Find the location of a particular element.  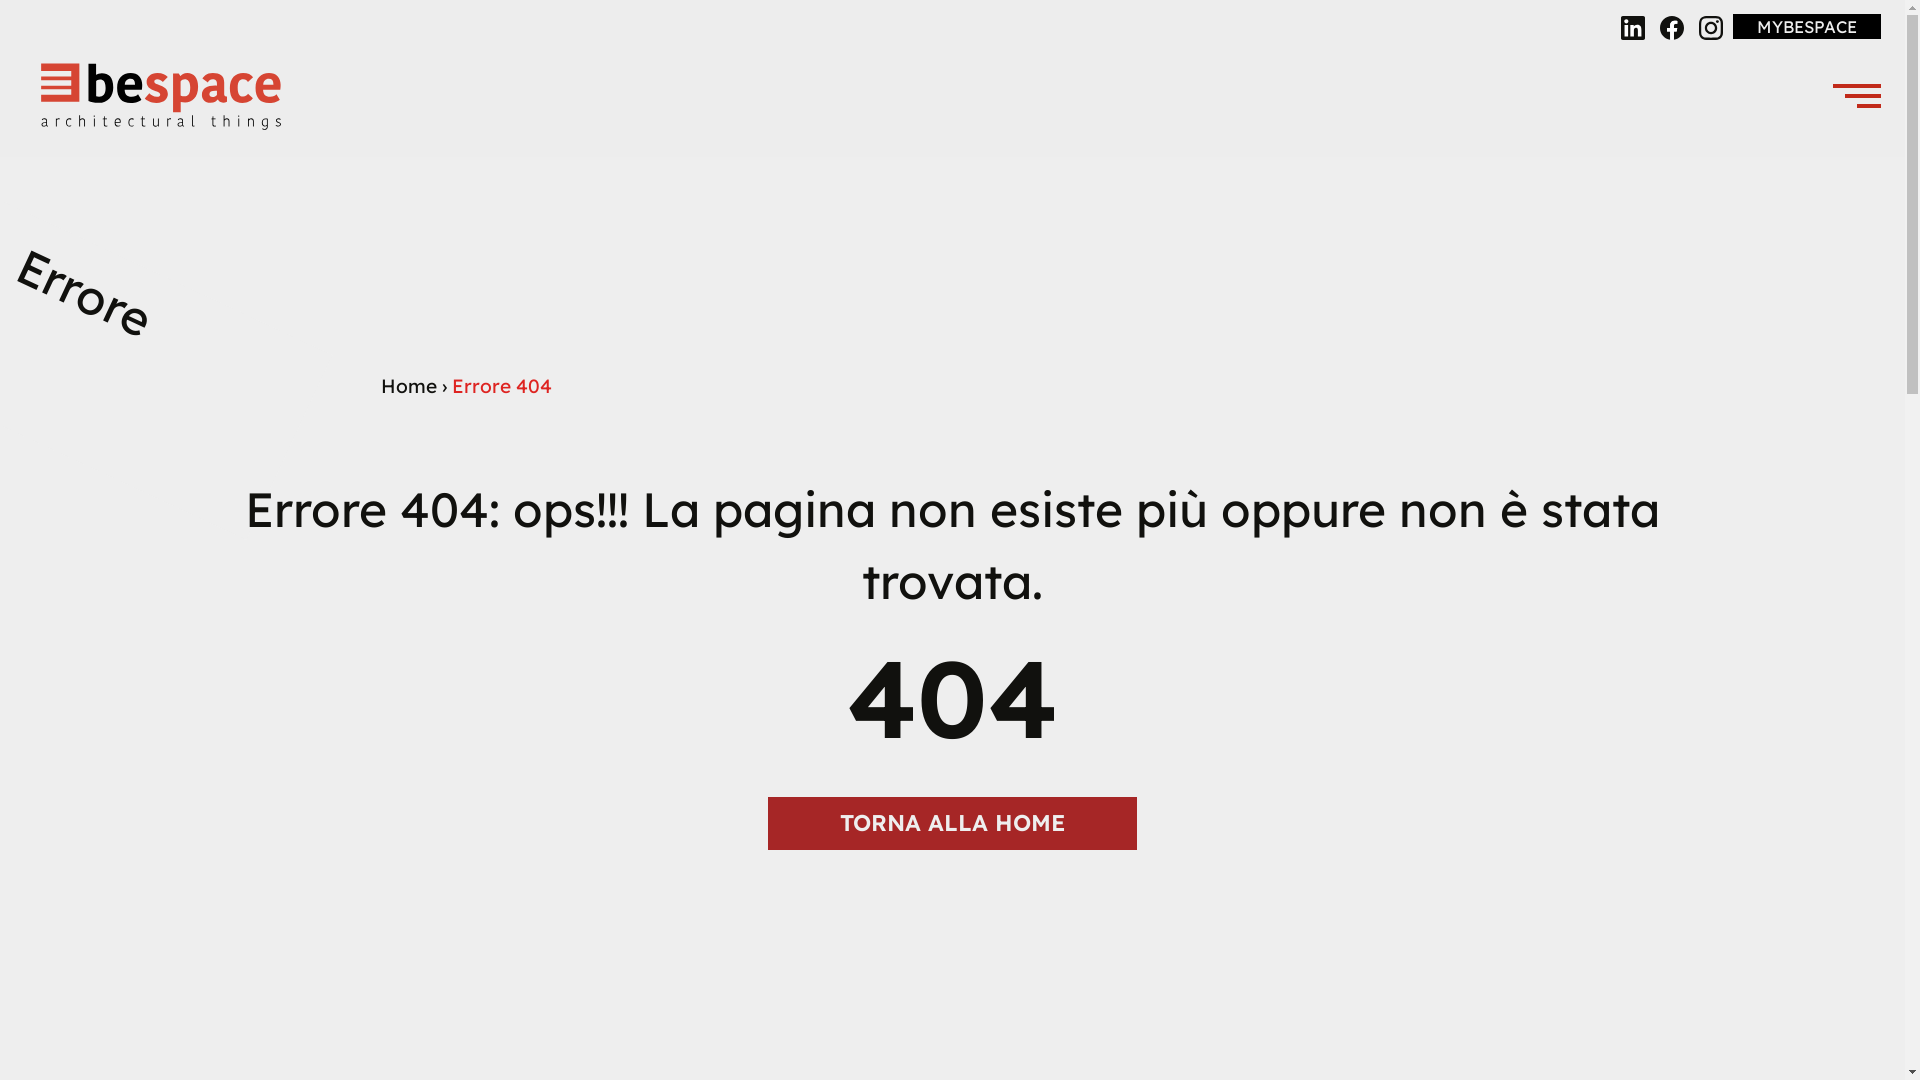

Errore 404 is located at coordinates (502, 386).